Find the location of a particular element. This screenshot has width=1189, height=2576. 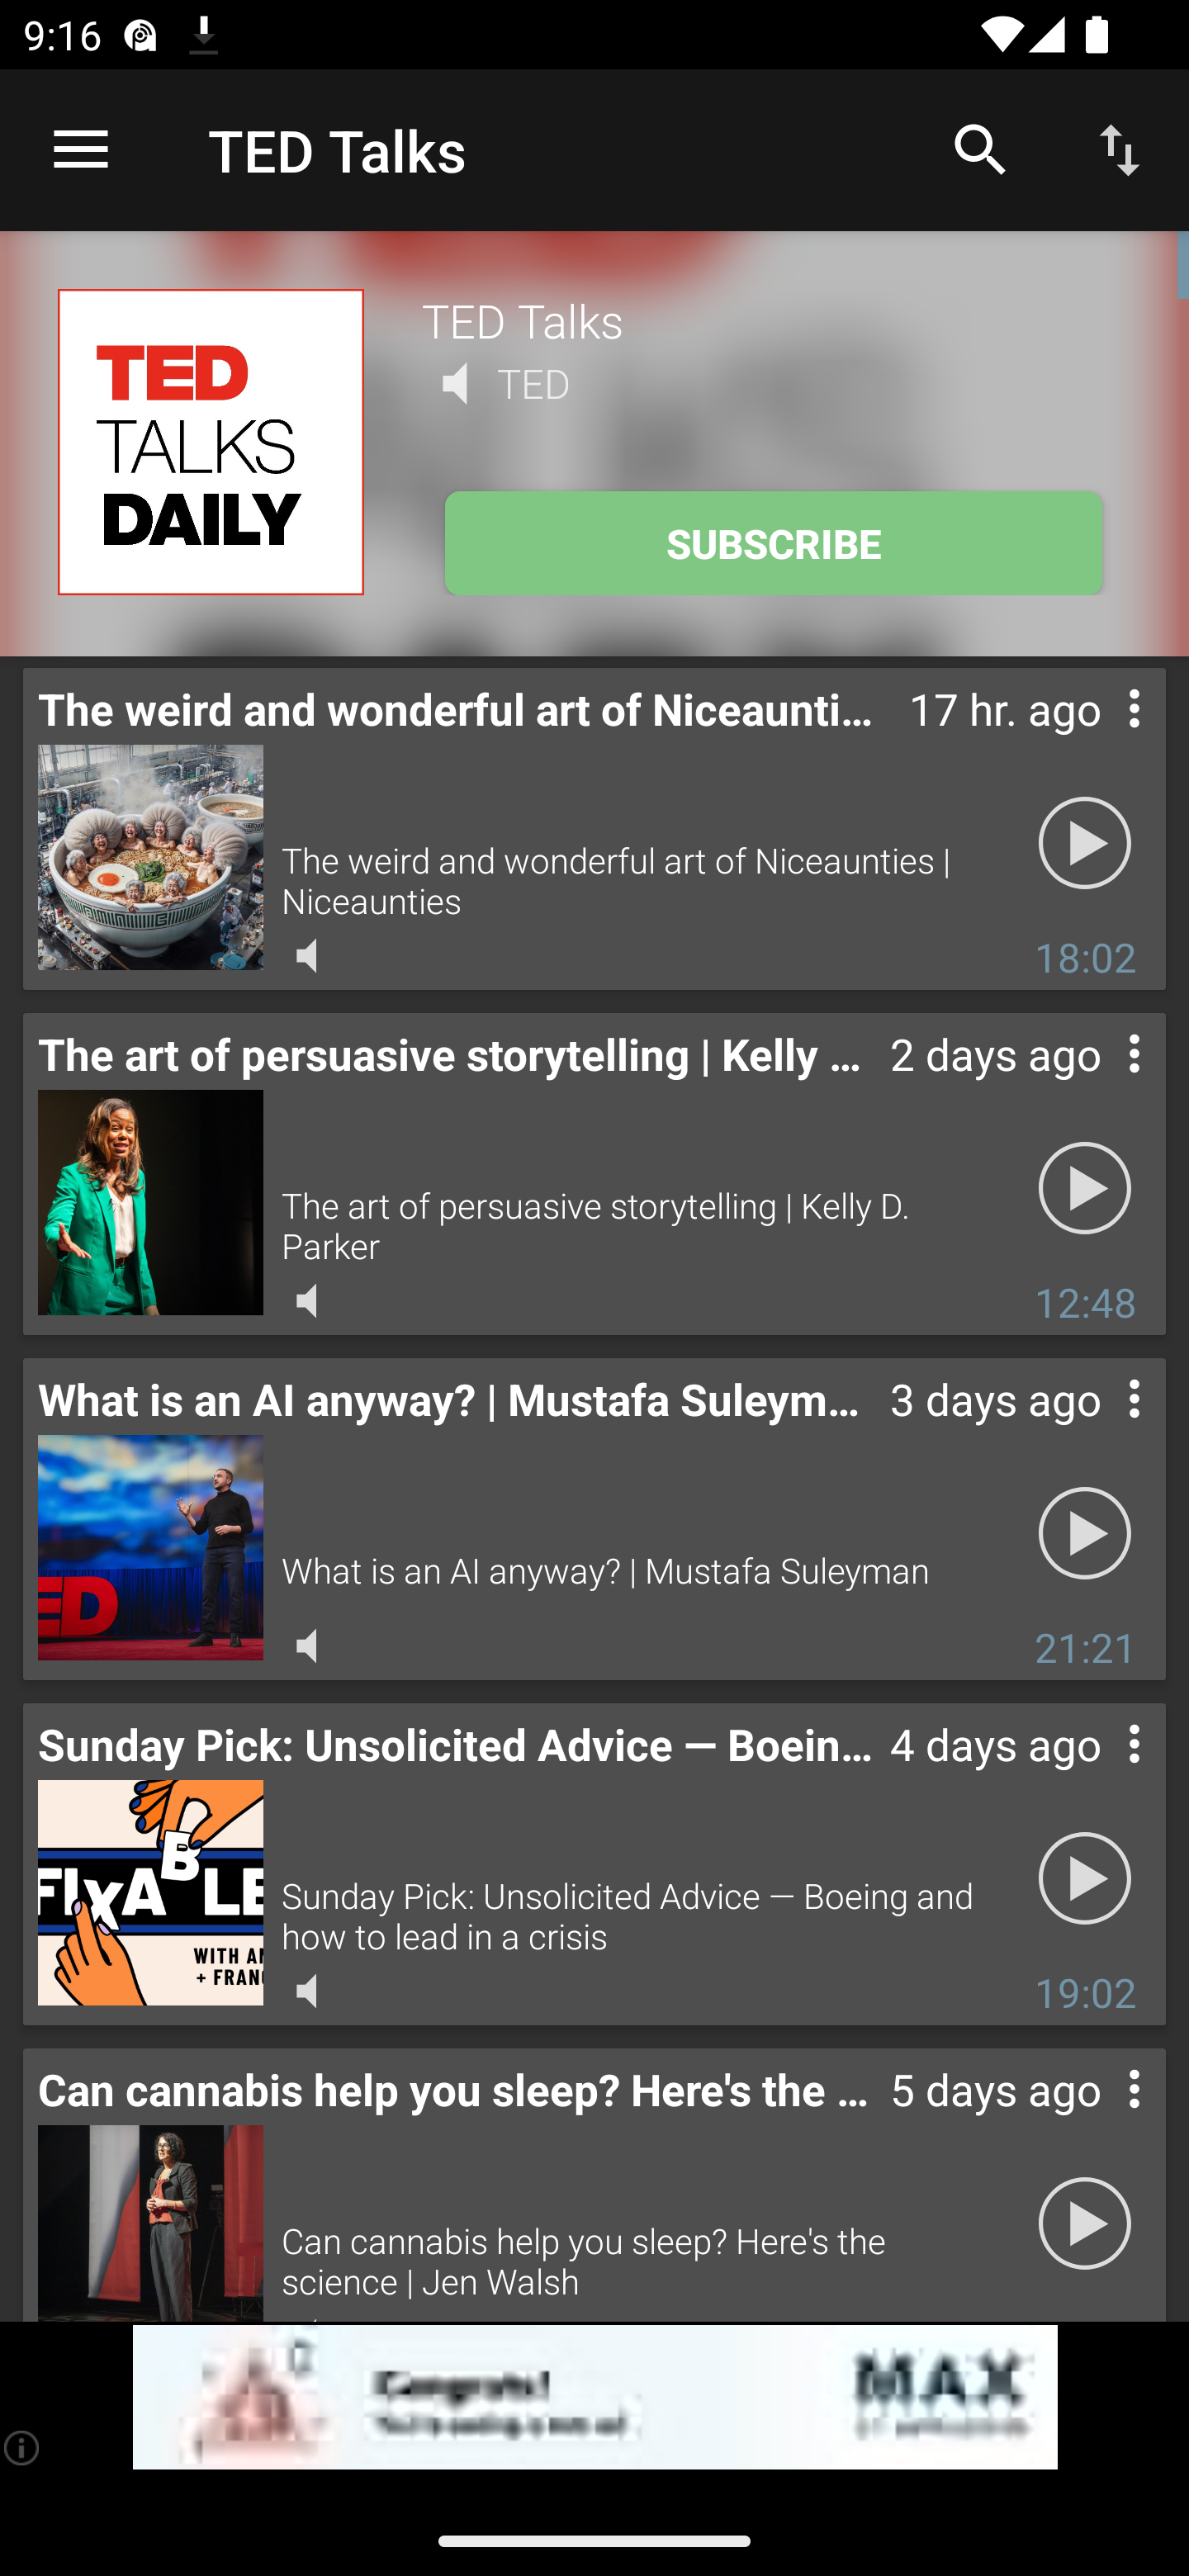

Play is located at coordinates (1085, 2224).